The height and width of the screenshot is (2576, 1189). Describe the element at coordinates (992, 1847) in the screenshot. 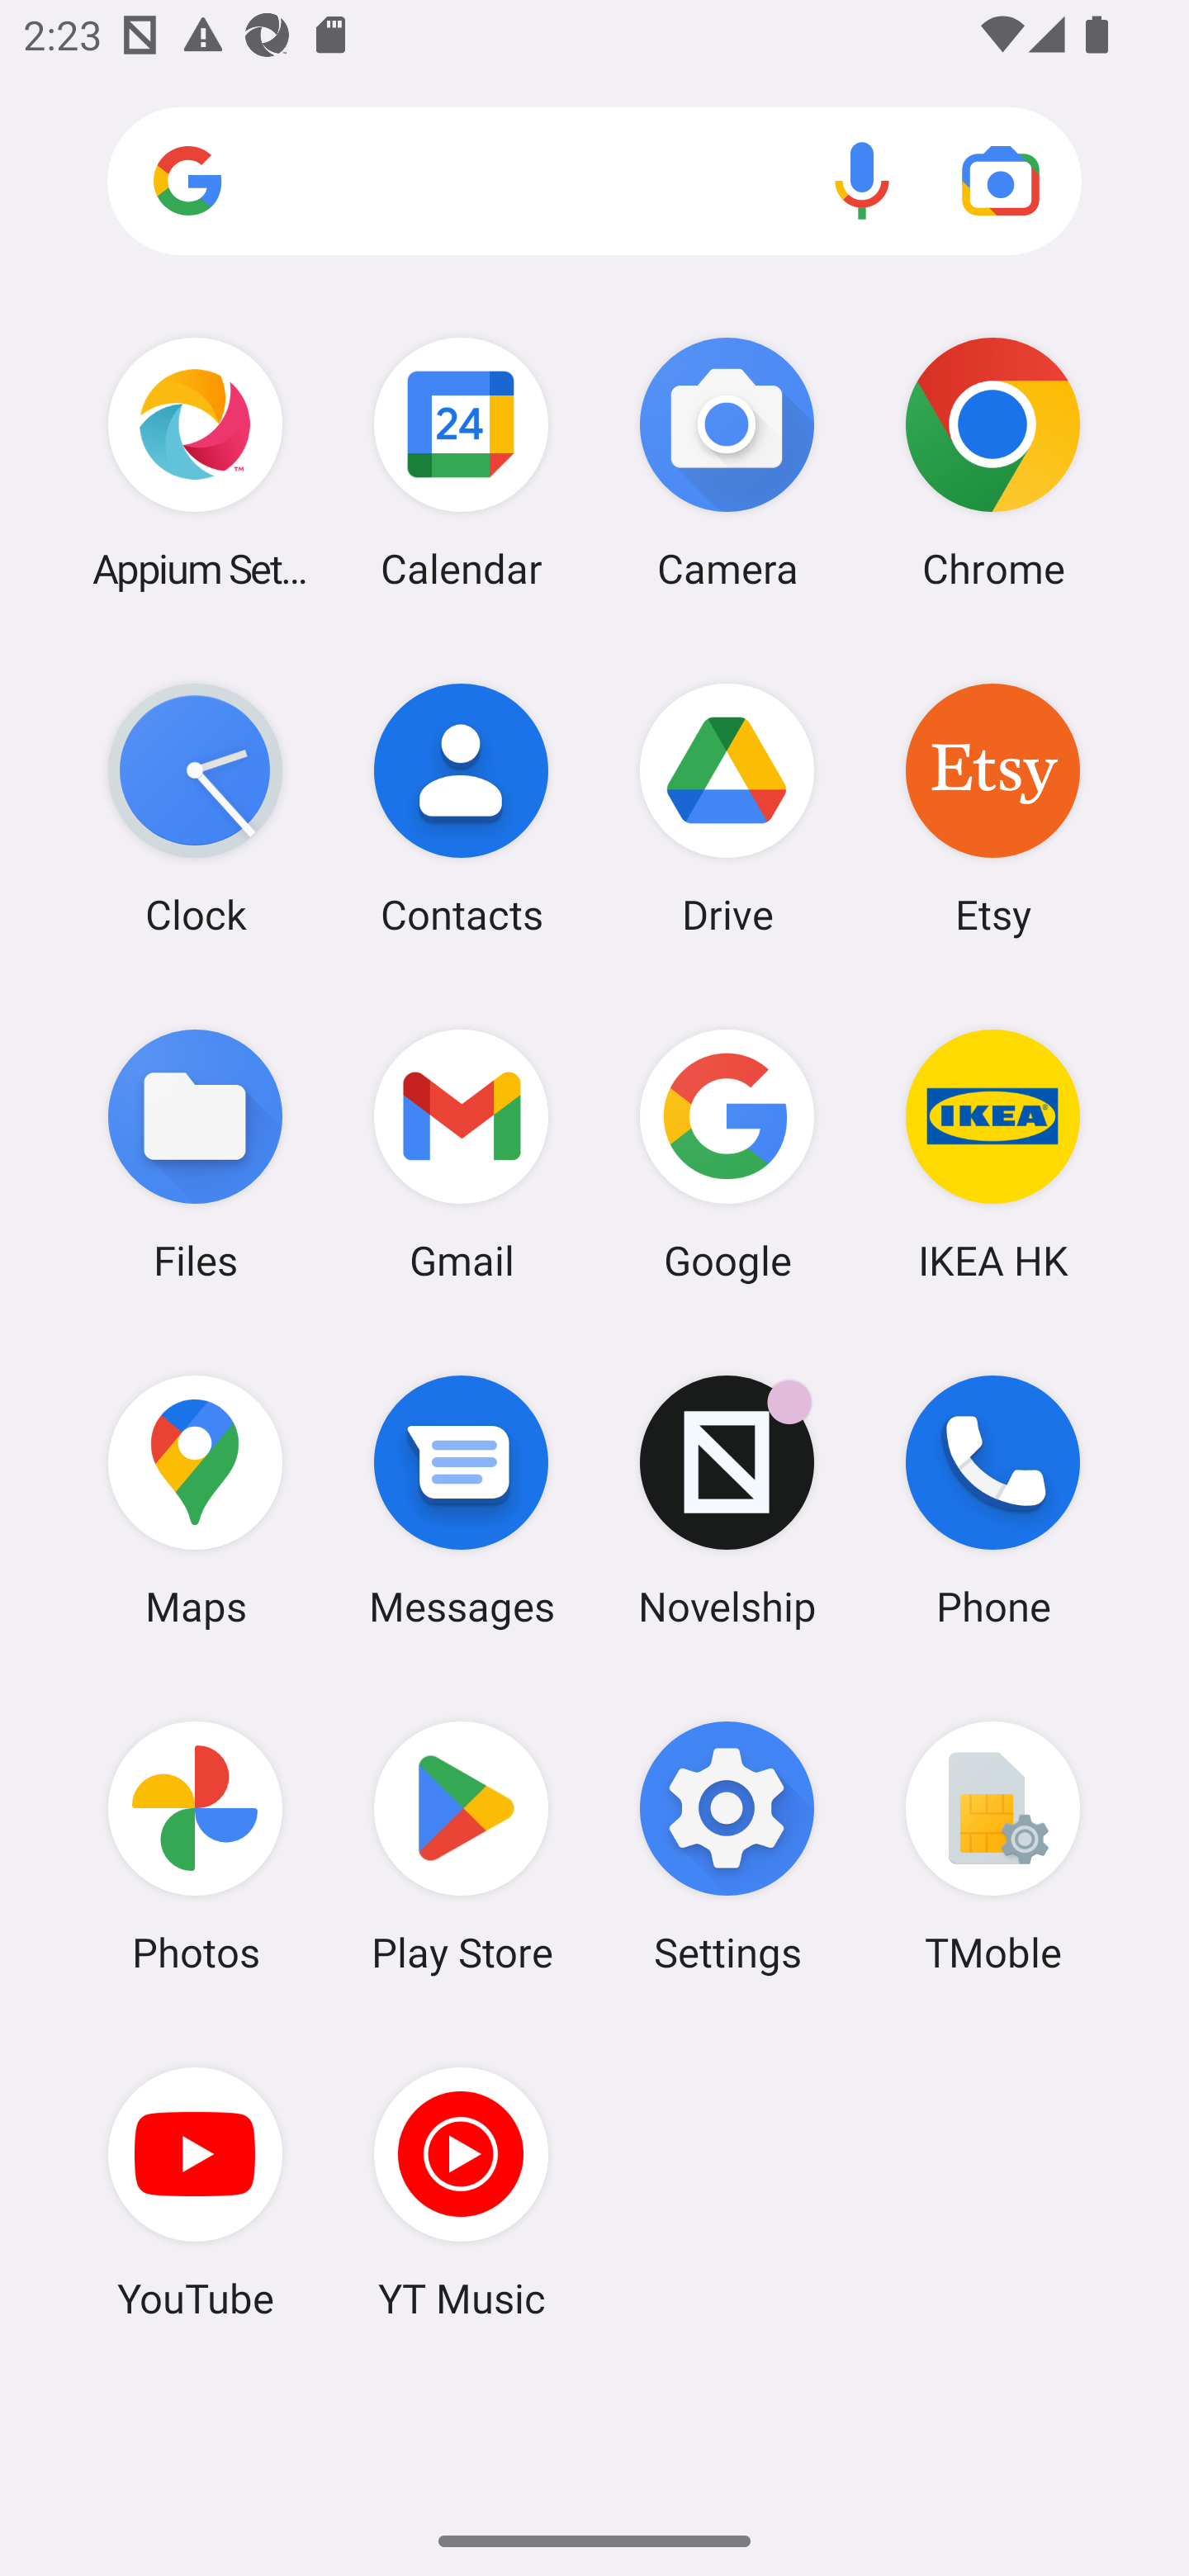

I see `TMoble` at that location.